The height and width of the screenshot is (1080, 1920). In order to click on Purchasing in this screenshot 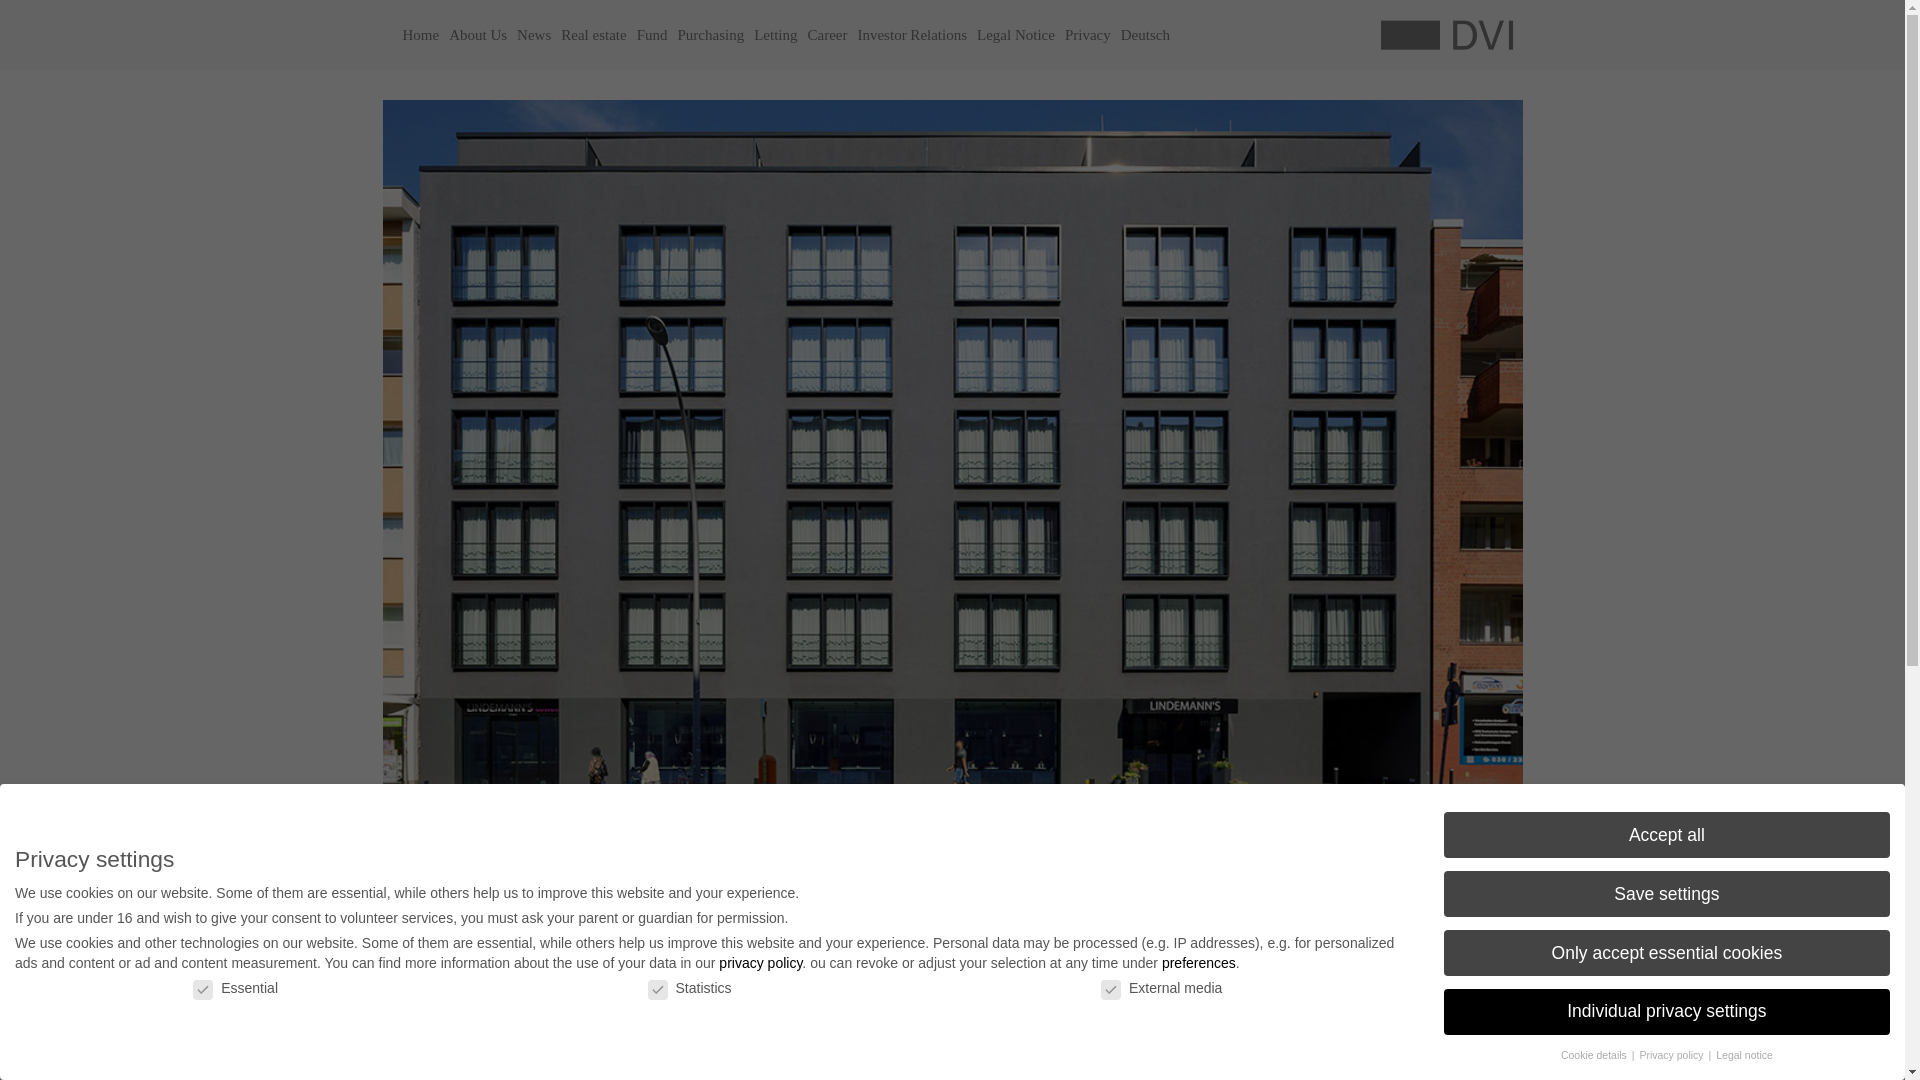, I will do `click(710, 35)`.